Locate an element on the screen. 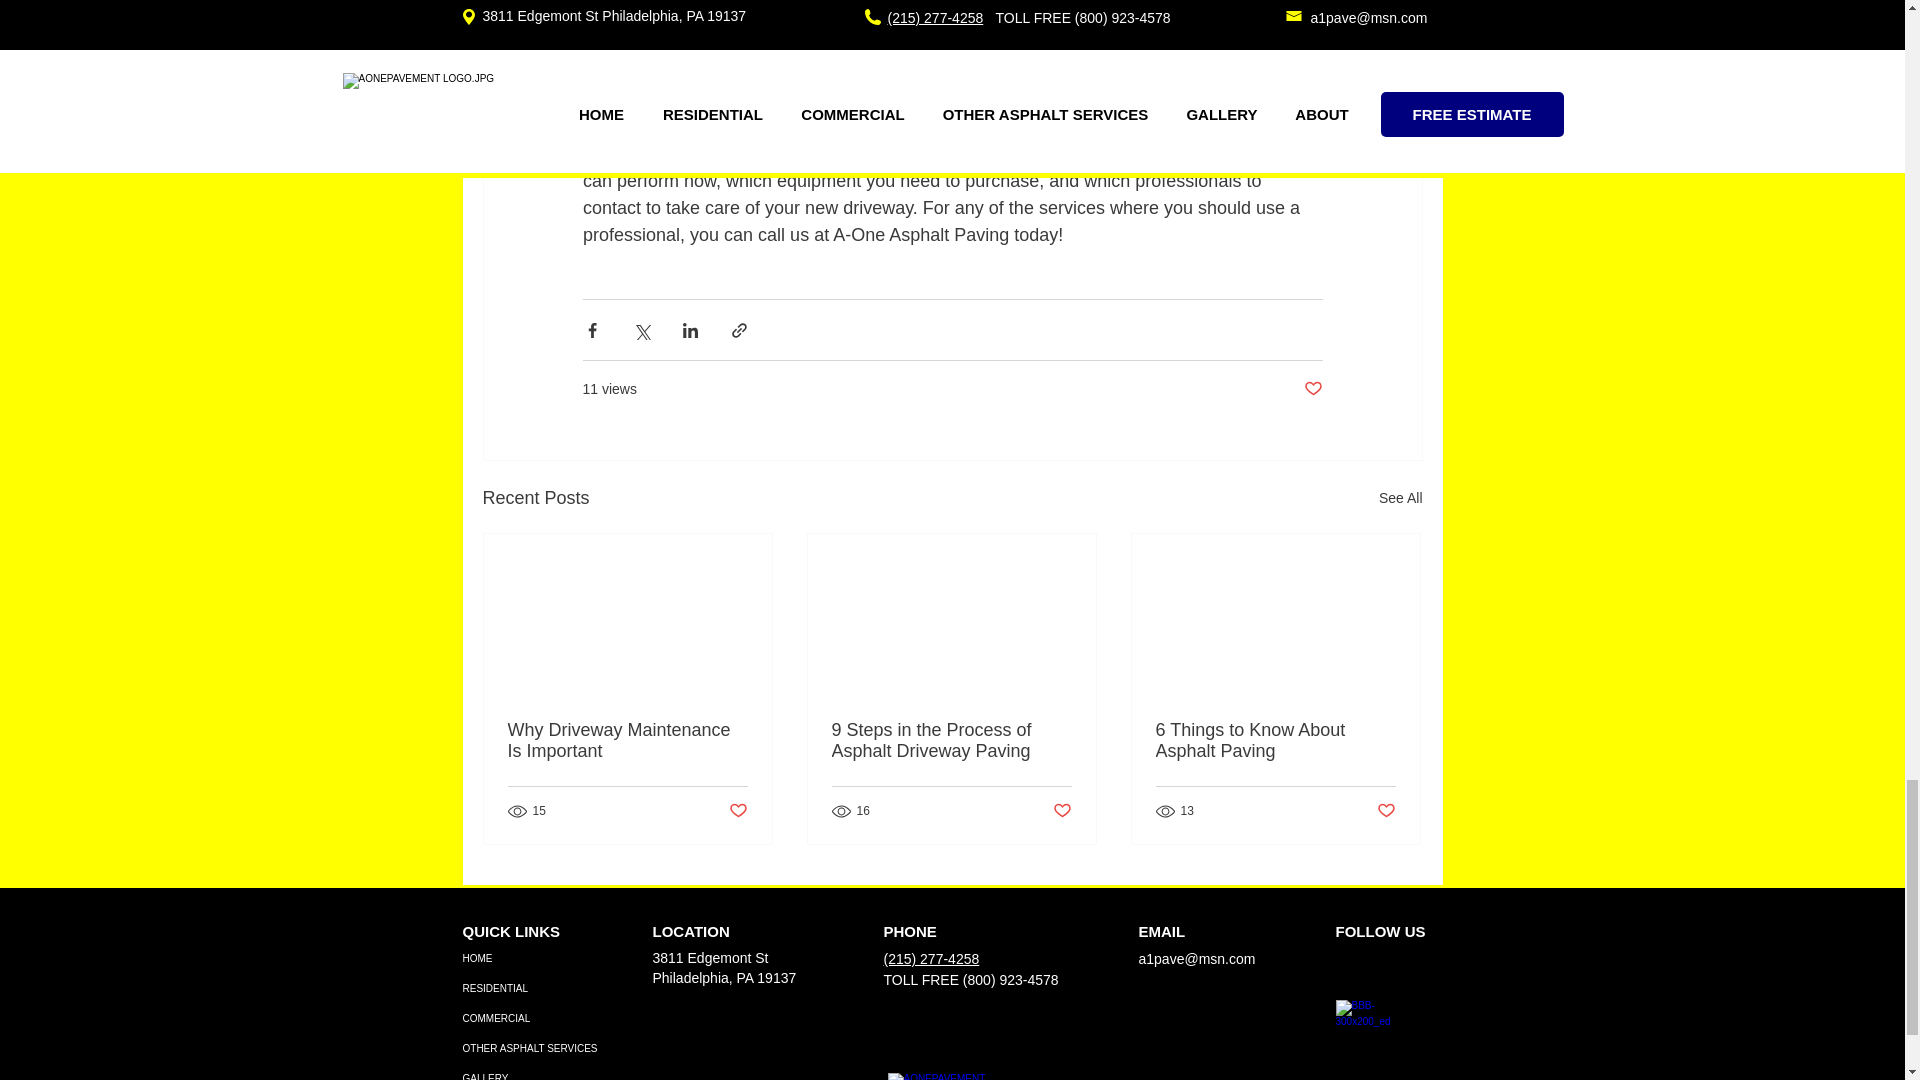 Image resolution: width=1920 pixels, height=1080 pixels. 6 Things to Know About Asphalt Paving is located at coordinates (1275, 741).